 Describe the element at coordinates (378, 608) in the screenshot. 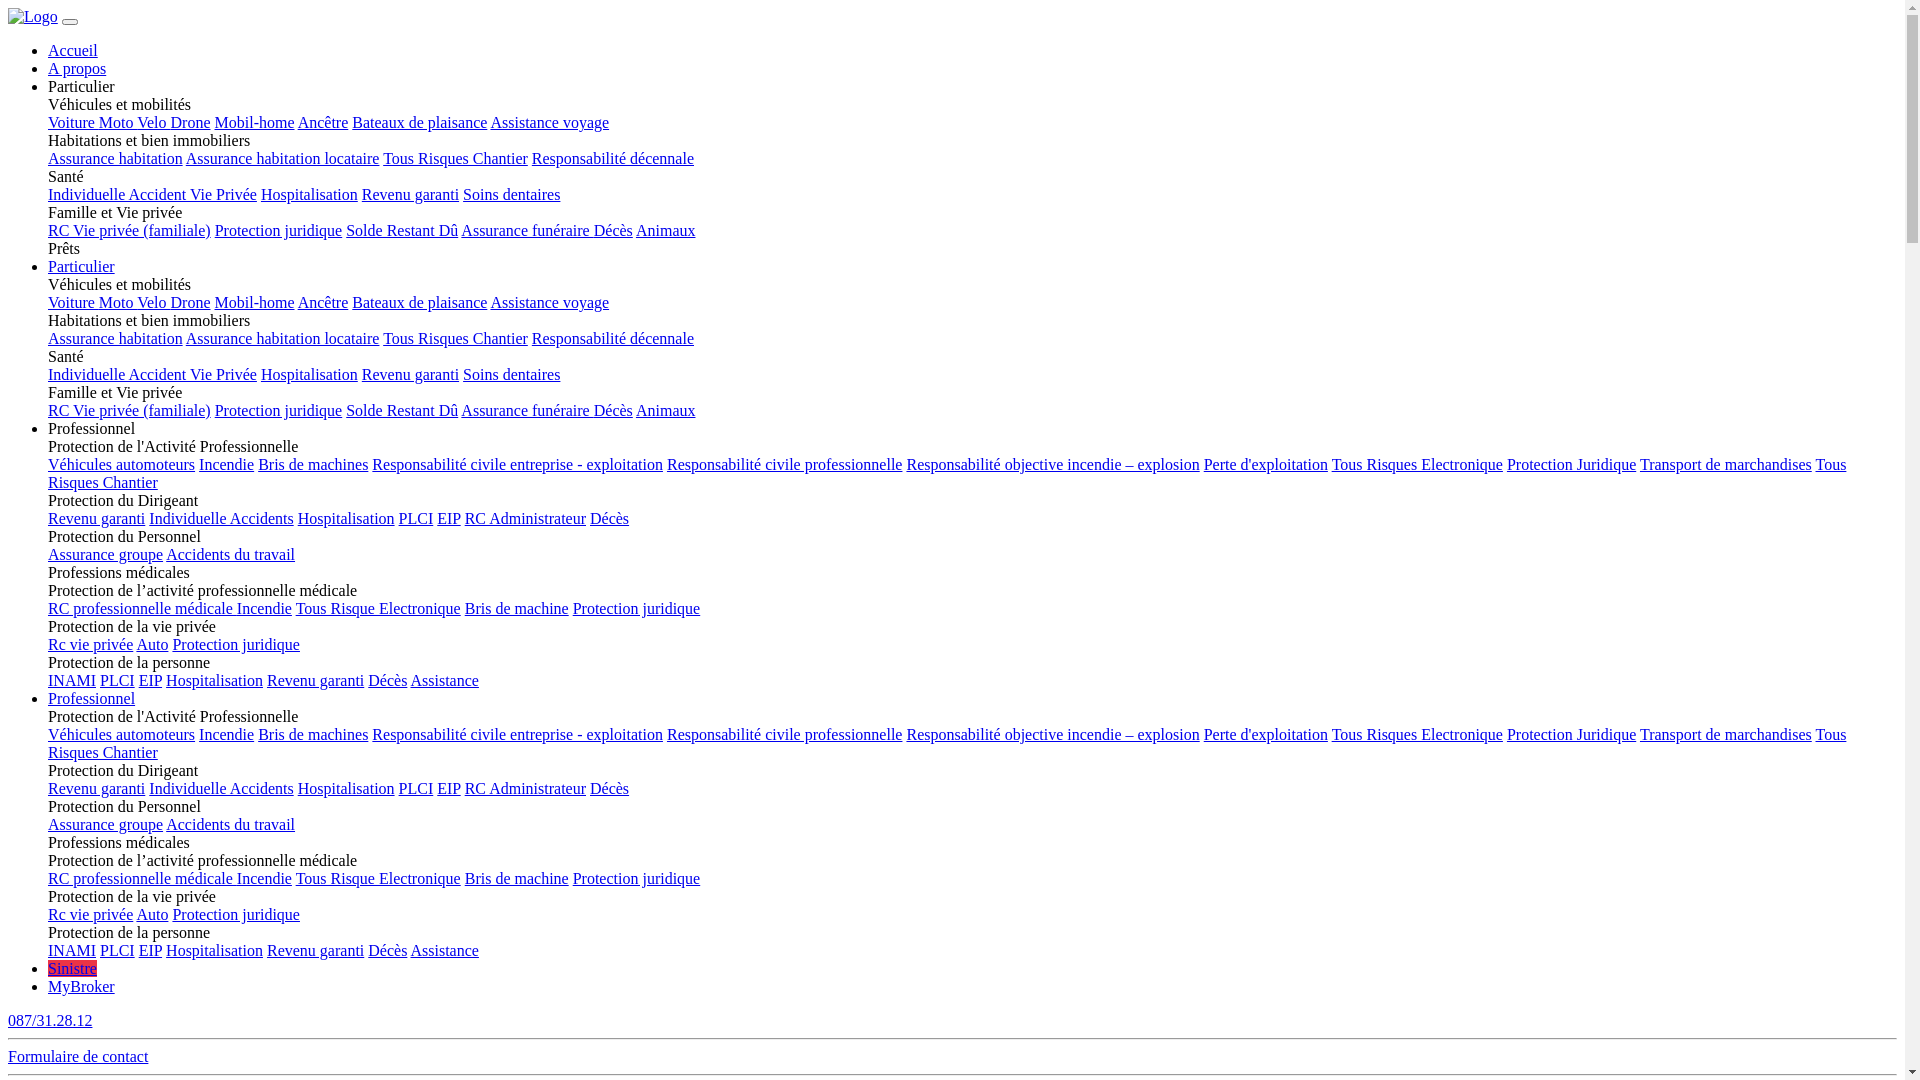

I see `Tous Risque Electronique` at that location.